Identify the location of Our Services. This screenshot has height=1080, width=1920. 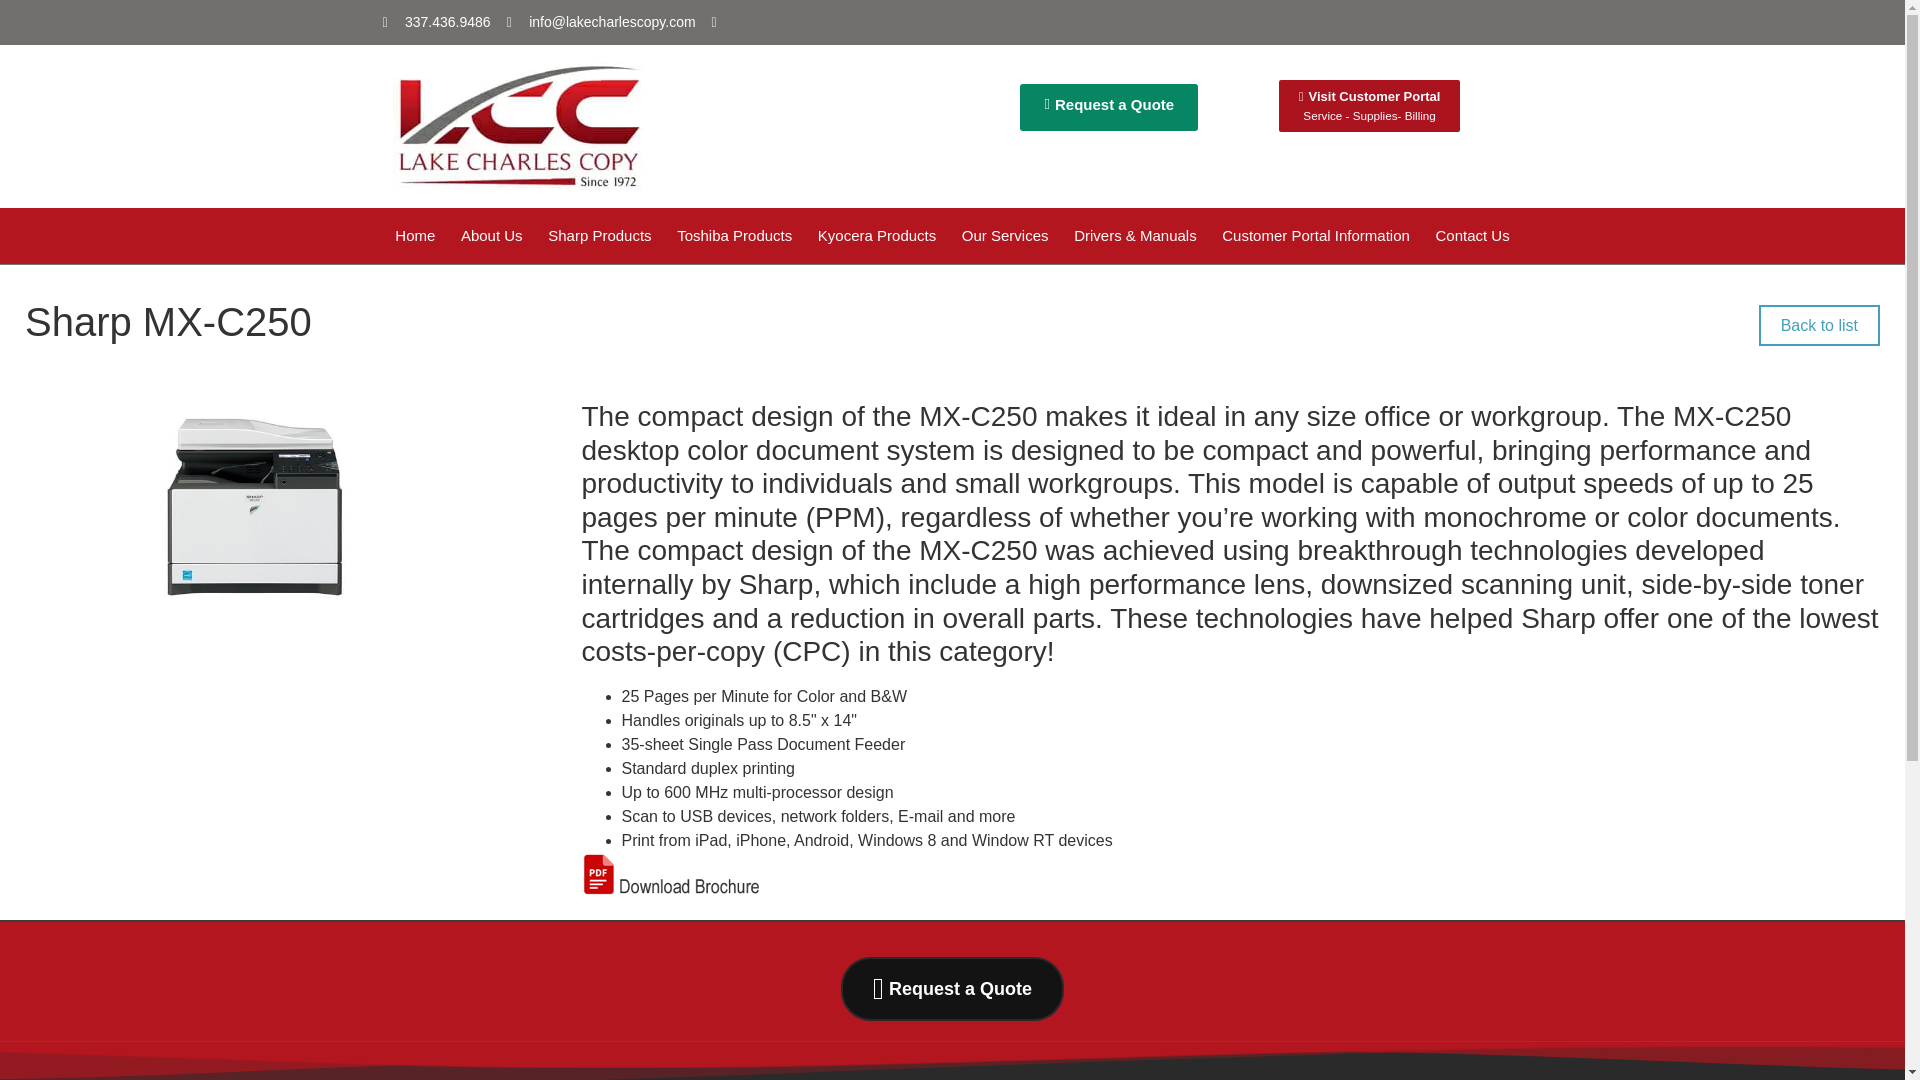
(1004, 236).